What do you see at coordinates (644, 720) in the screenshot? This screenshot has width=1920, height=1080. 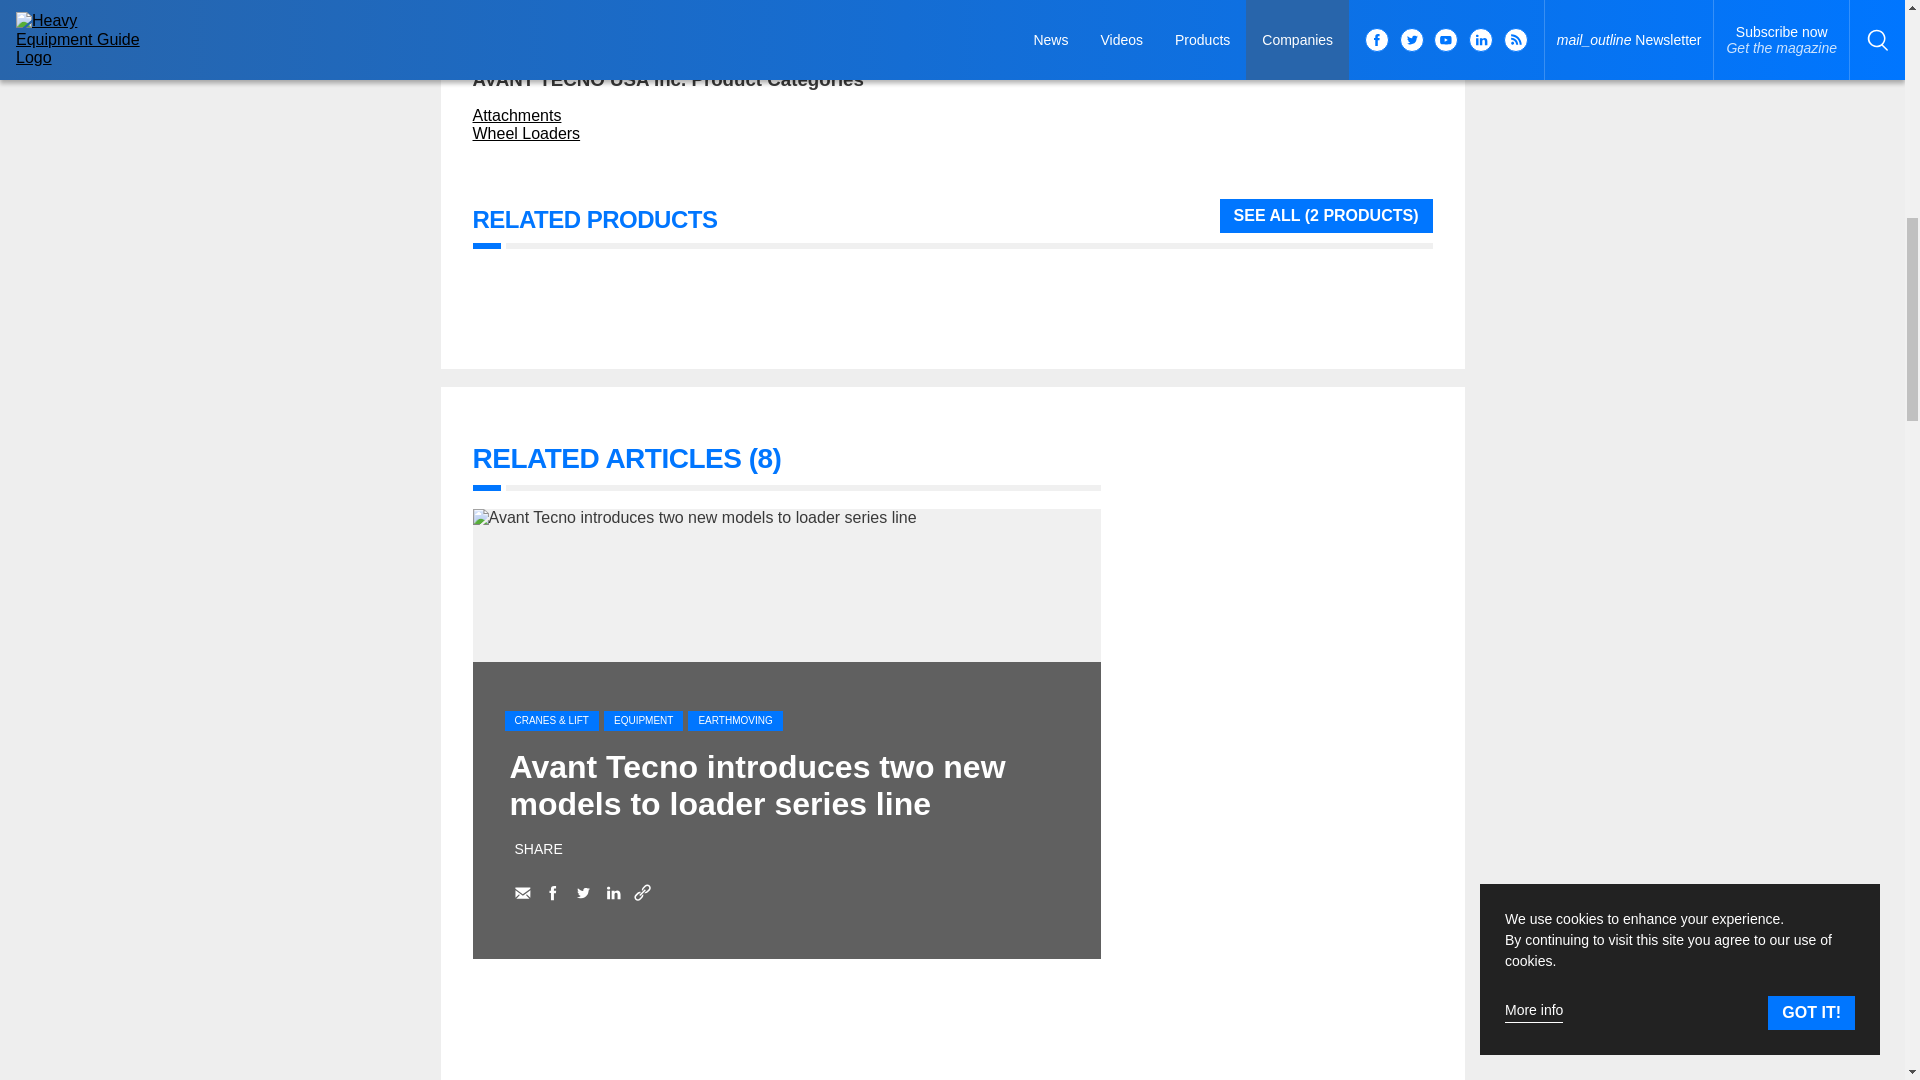 I see `EQUIPMENT` at bounding box center [644, 720].